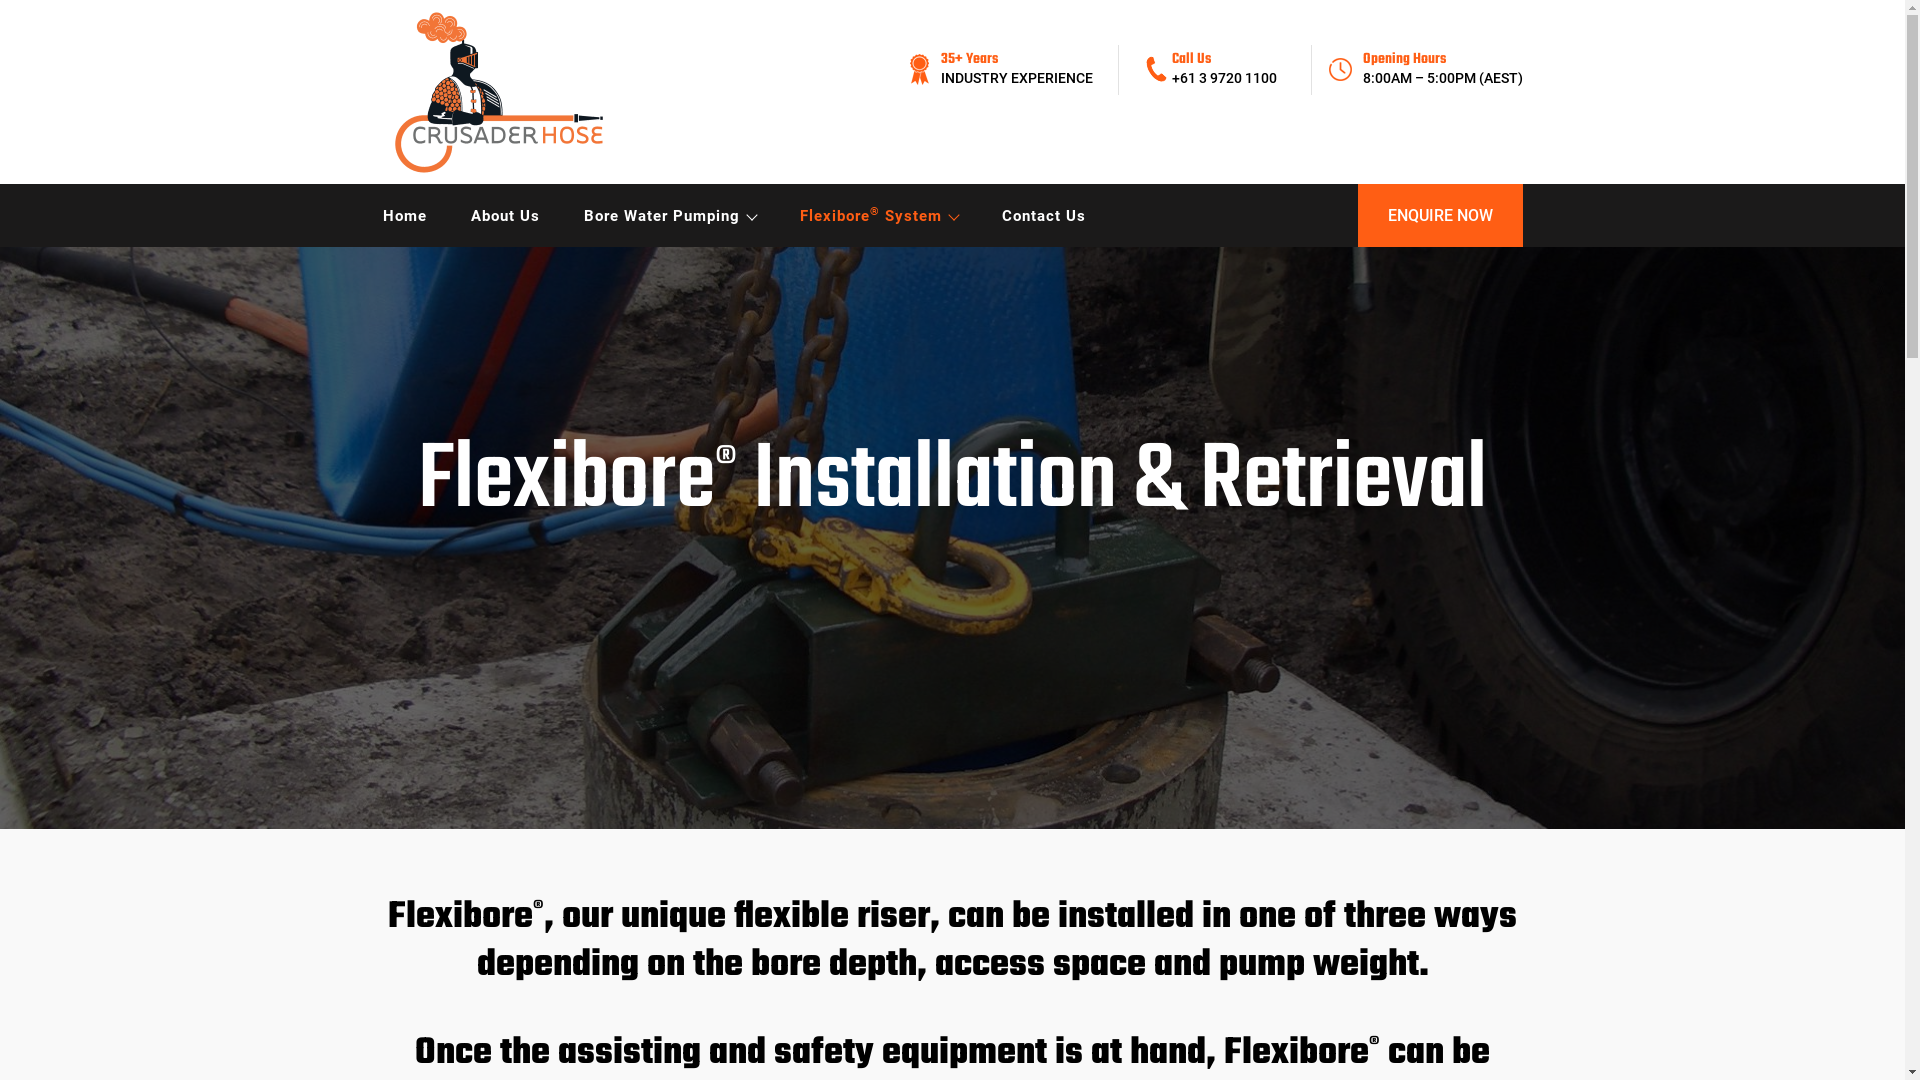 The height and width of the screenshot is (1080, 1920). What do you see at coordinates (670, 216) in the screenshot?
I see `Bore Water Pumping` at bounding box center [670, 216].